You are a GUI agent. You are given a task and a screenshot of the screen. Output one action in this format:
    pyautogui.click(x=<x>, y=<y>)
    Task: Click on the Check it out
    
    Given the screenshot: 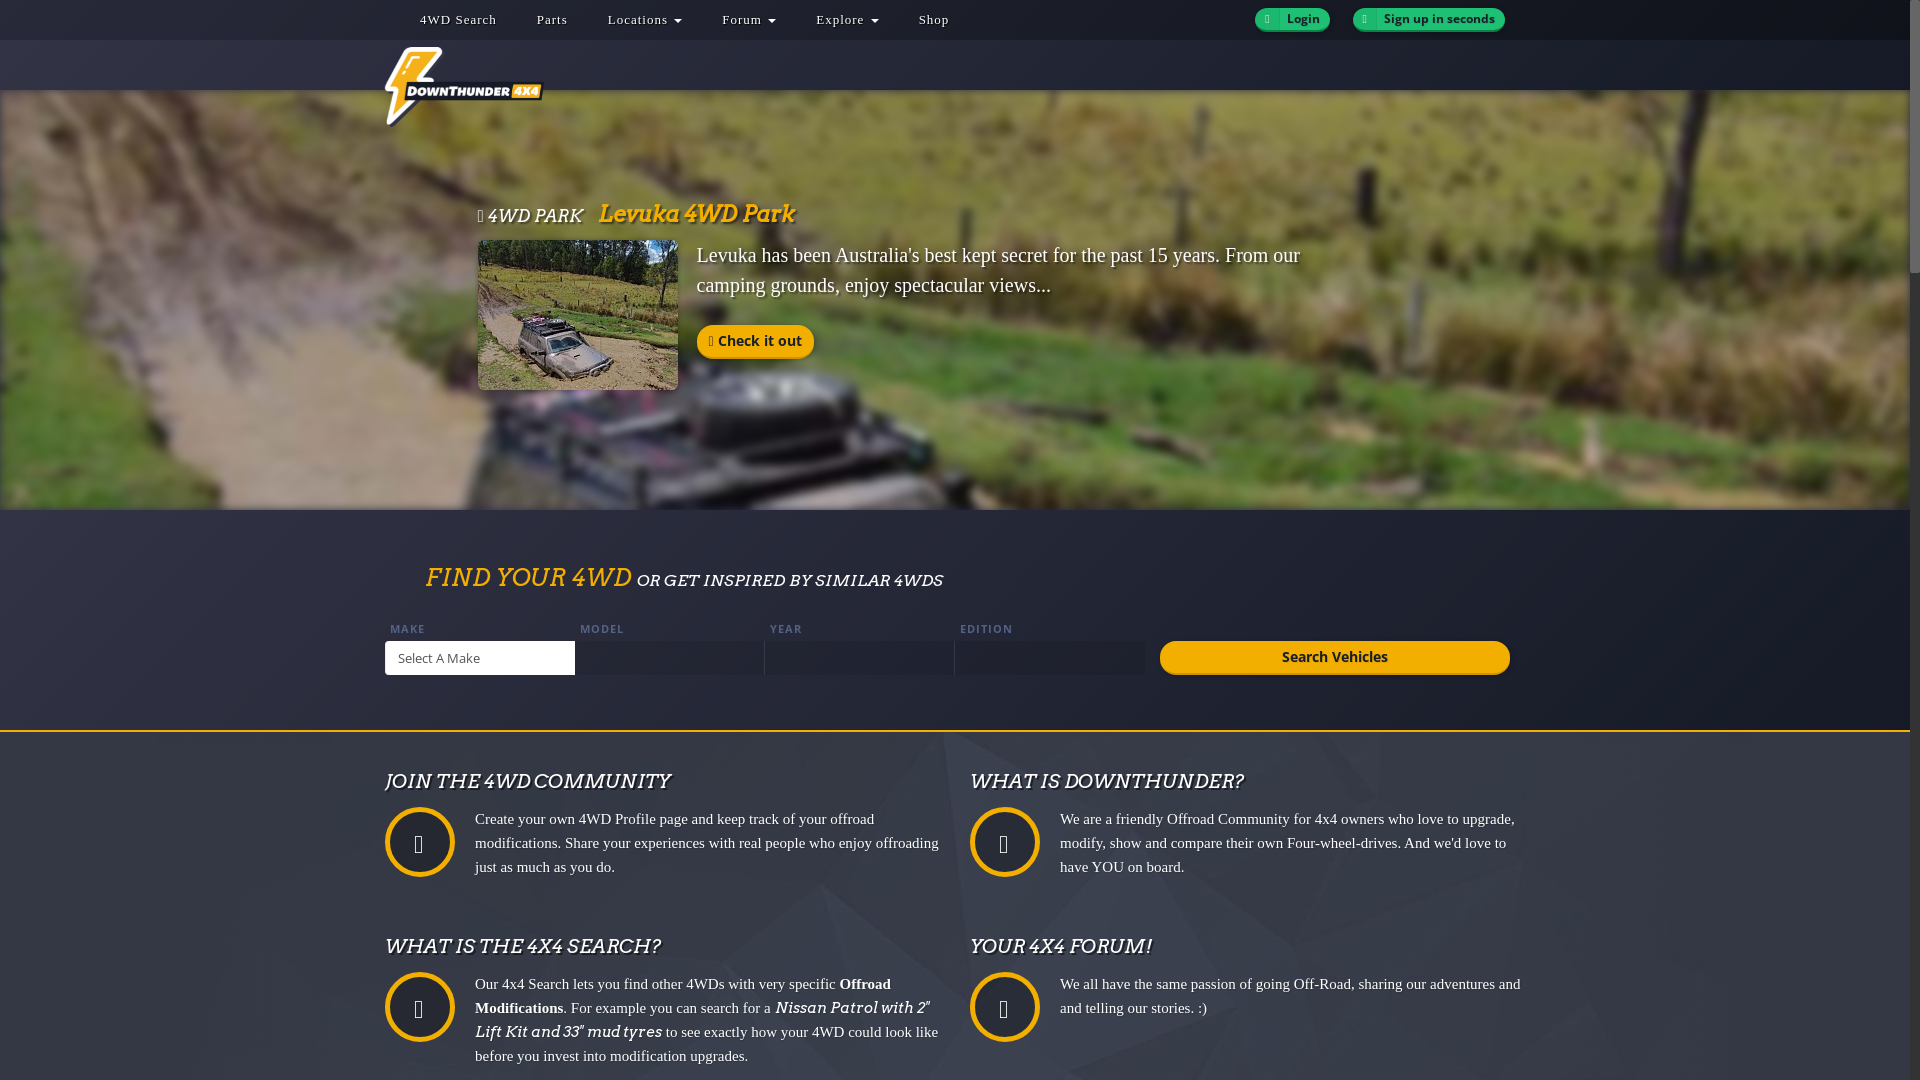 What is the action you would take?
    pyautogui.click(x=756, y=342)
    